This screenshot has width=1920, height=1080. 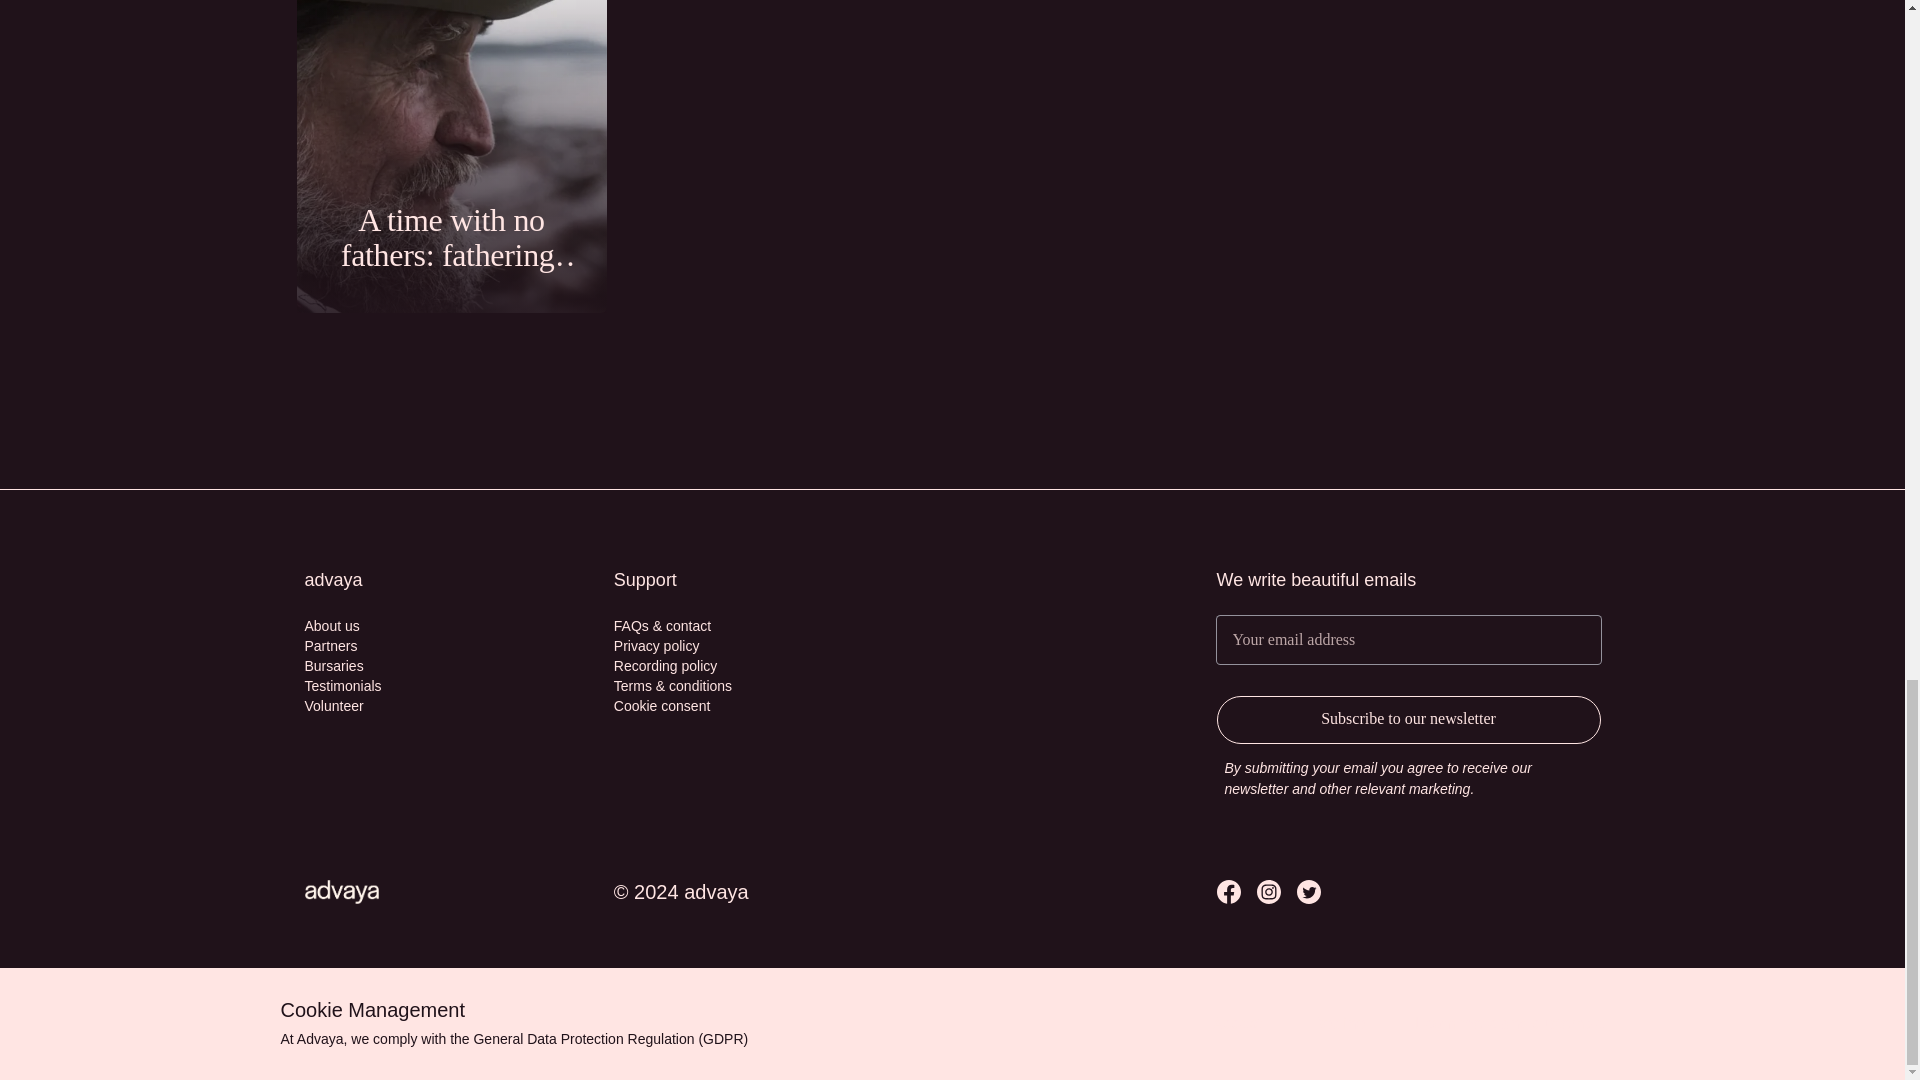 I want to click on About us, so click(x=331, y=626).